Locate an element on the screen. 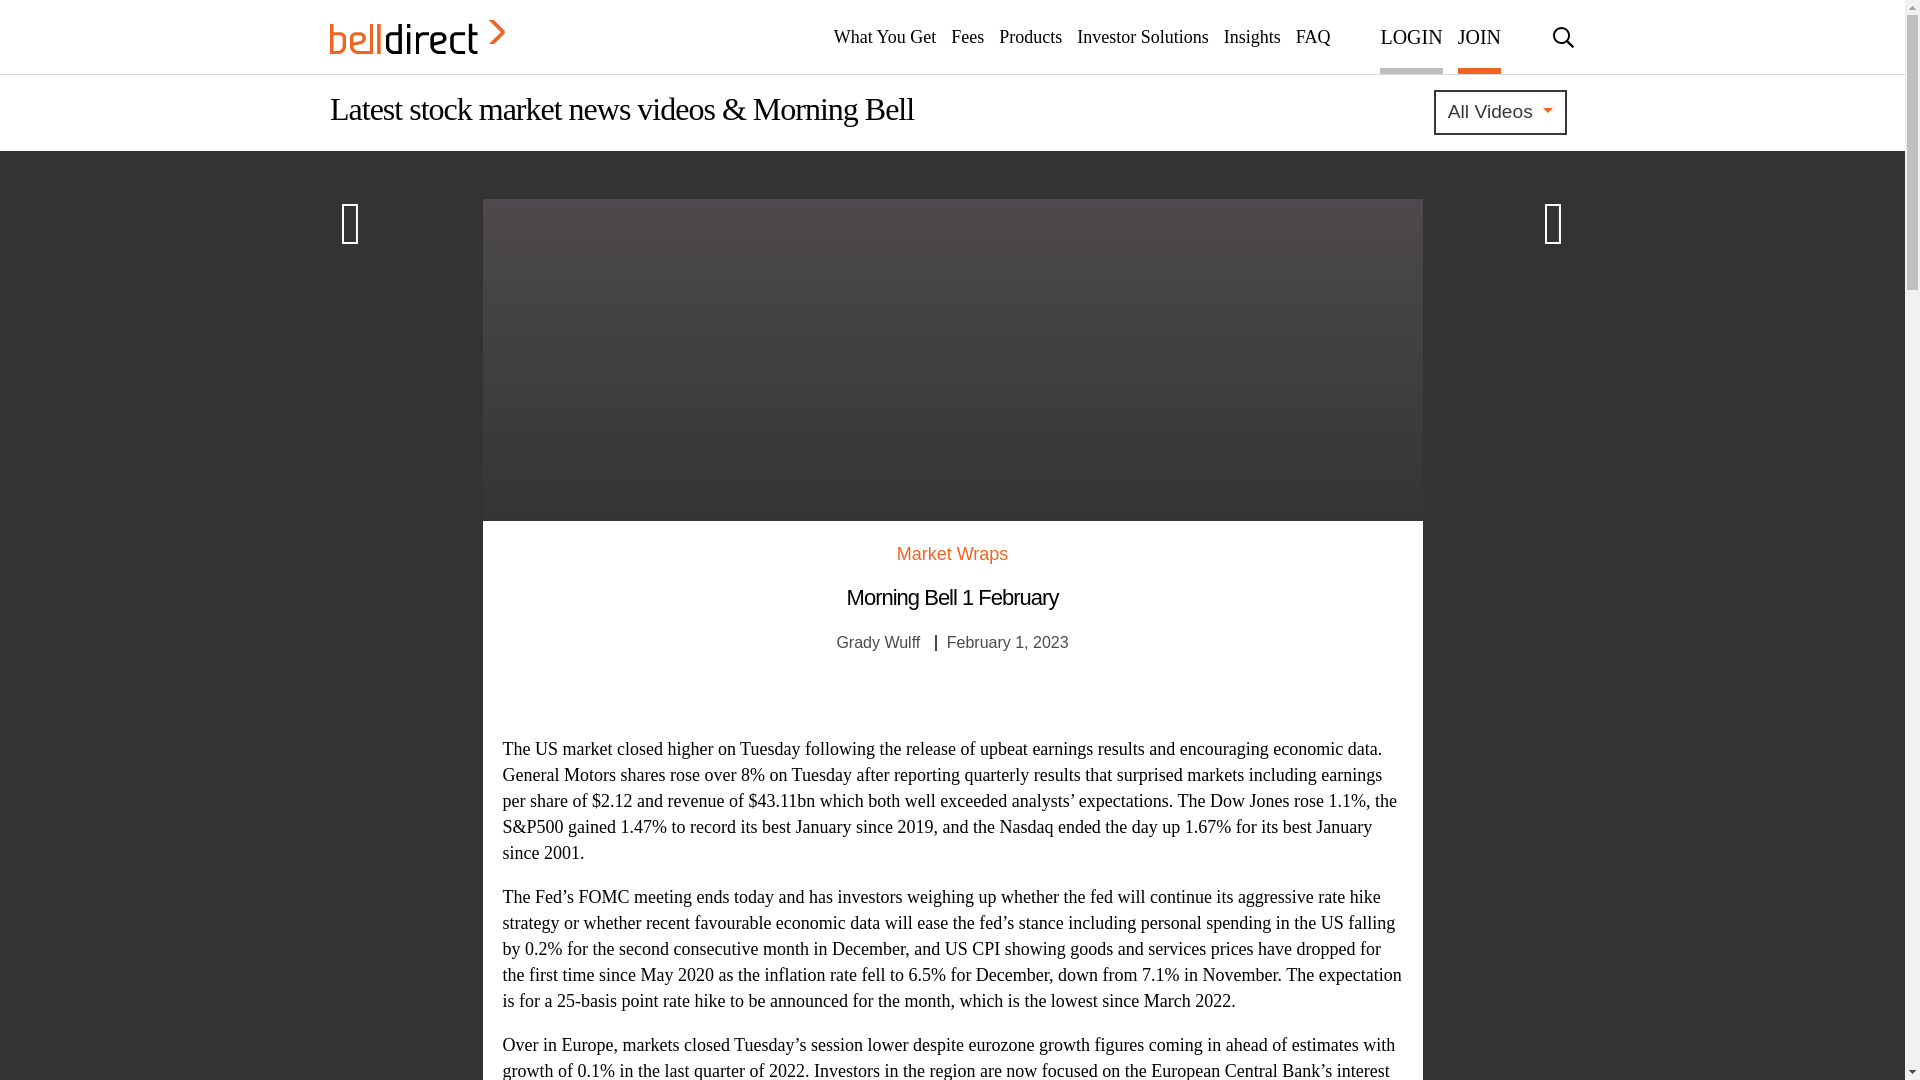  Next Video is located at coordinates (350, 225).